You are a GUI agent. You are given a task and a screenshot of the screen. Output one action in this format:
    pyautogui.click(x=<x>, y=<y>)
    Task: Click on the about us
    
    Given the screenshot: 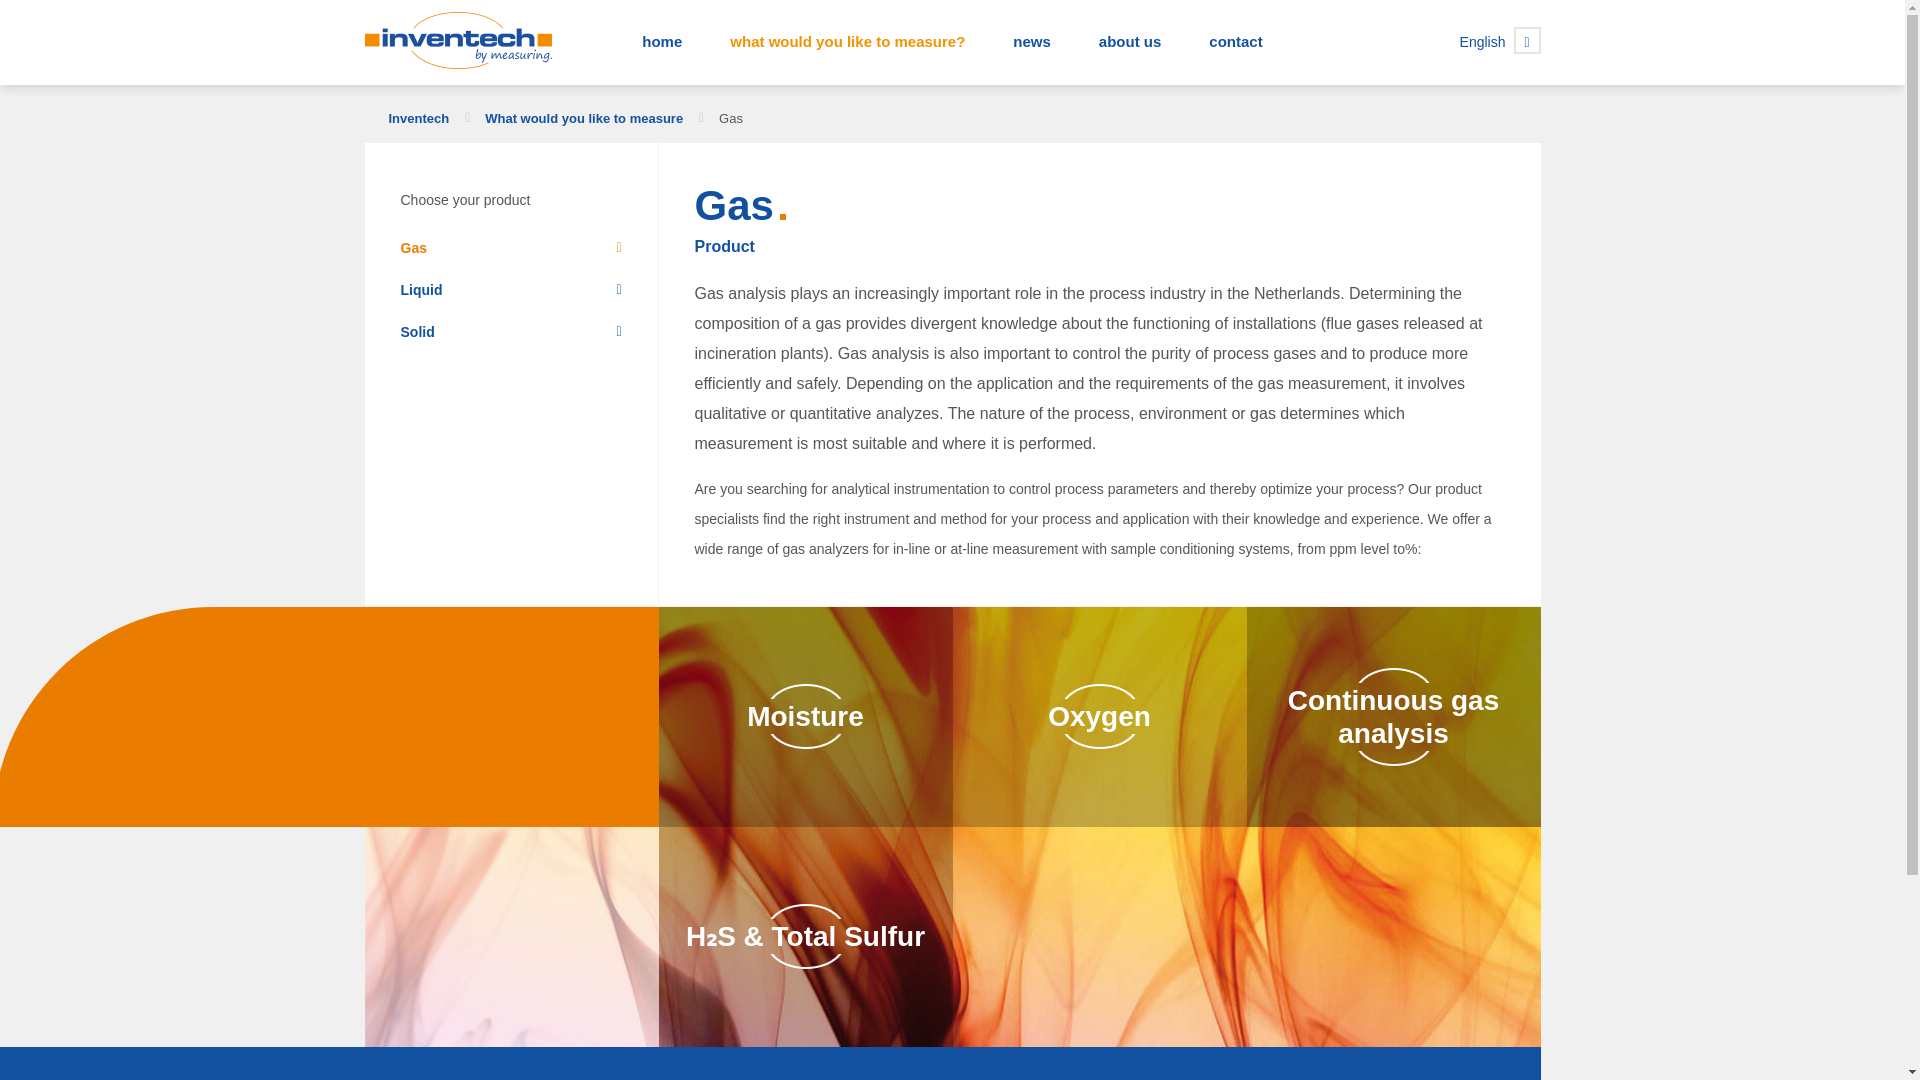 What is the action you would take?
    pyautogui.click(x=1130, y=42)
    